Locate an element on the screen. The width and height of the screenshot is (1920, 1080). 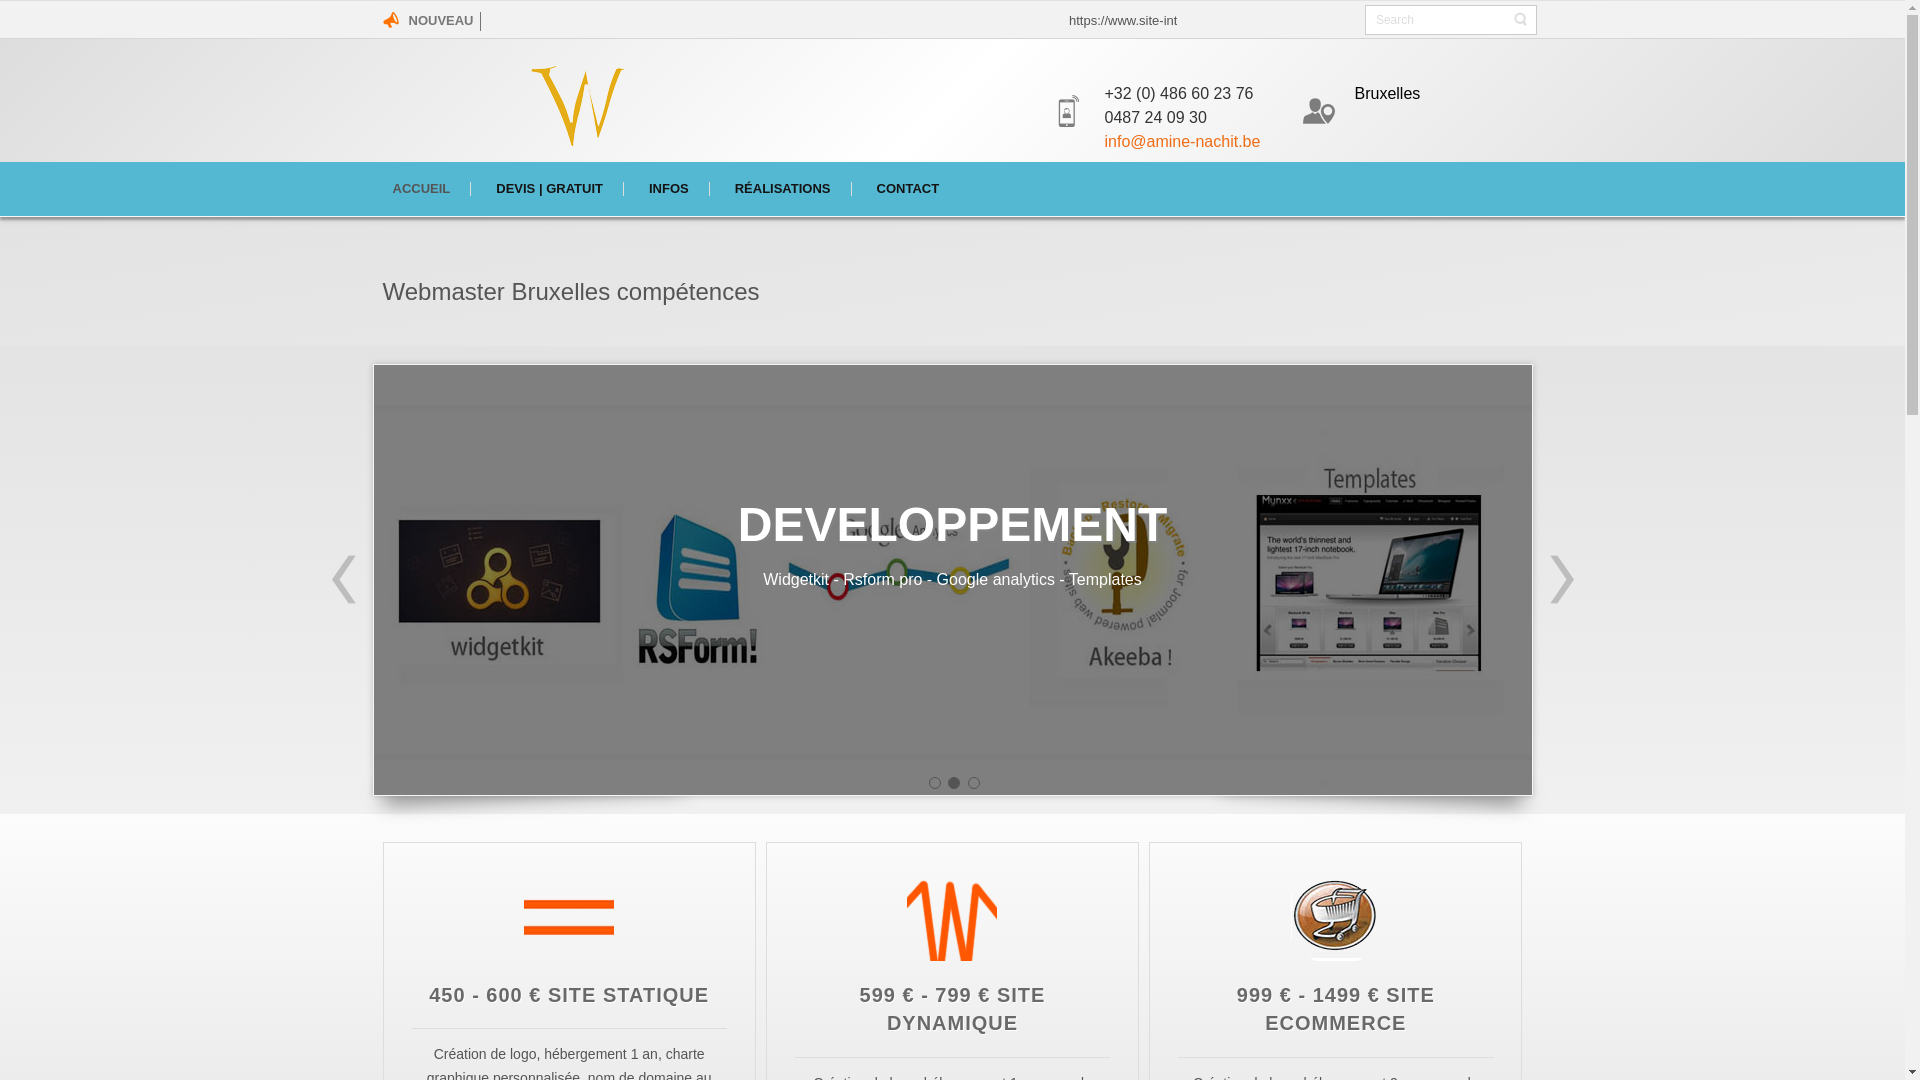
ACCUEIL is located at coordinates (422, 189).